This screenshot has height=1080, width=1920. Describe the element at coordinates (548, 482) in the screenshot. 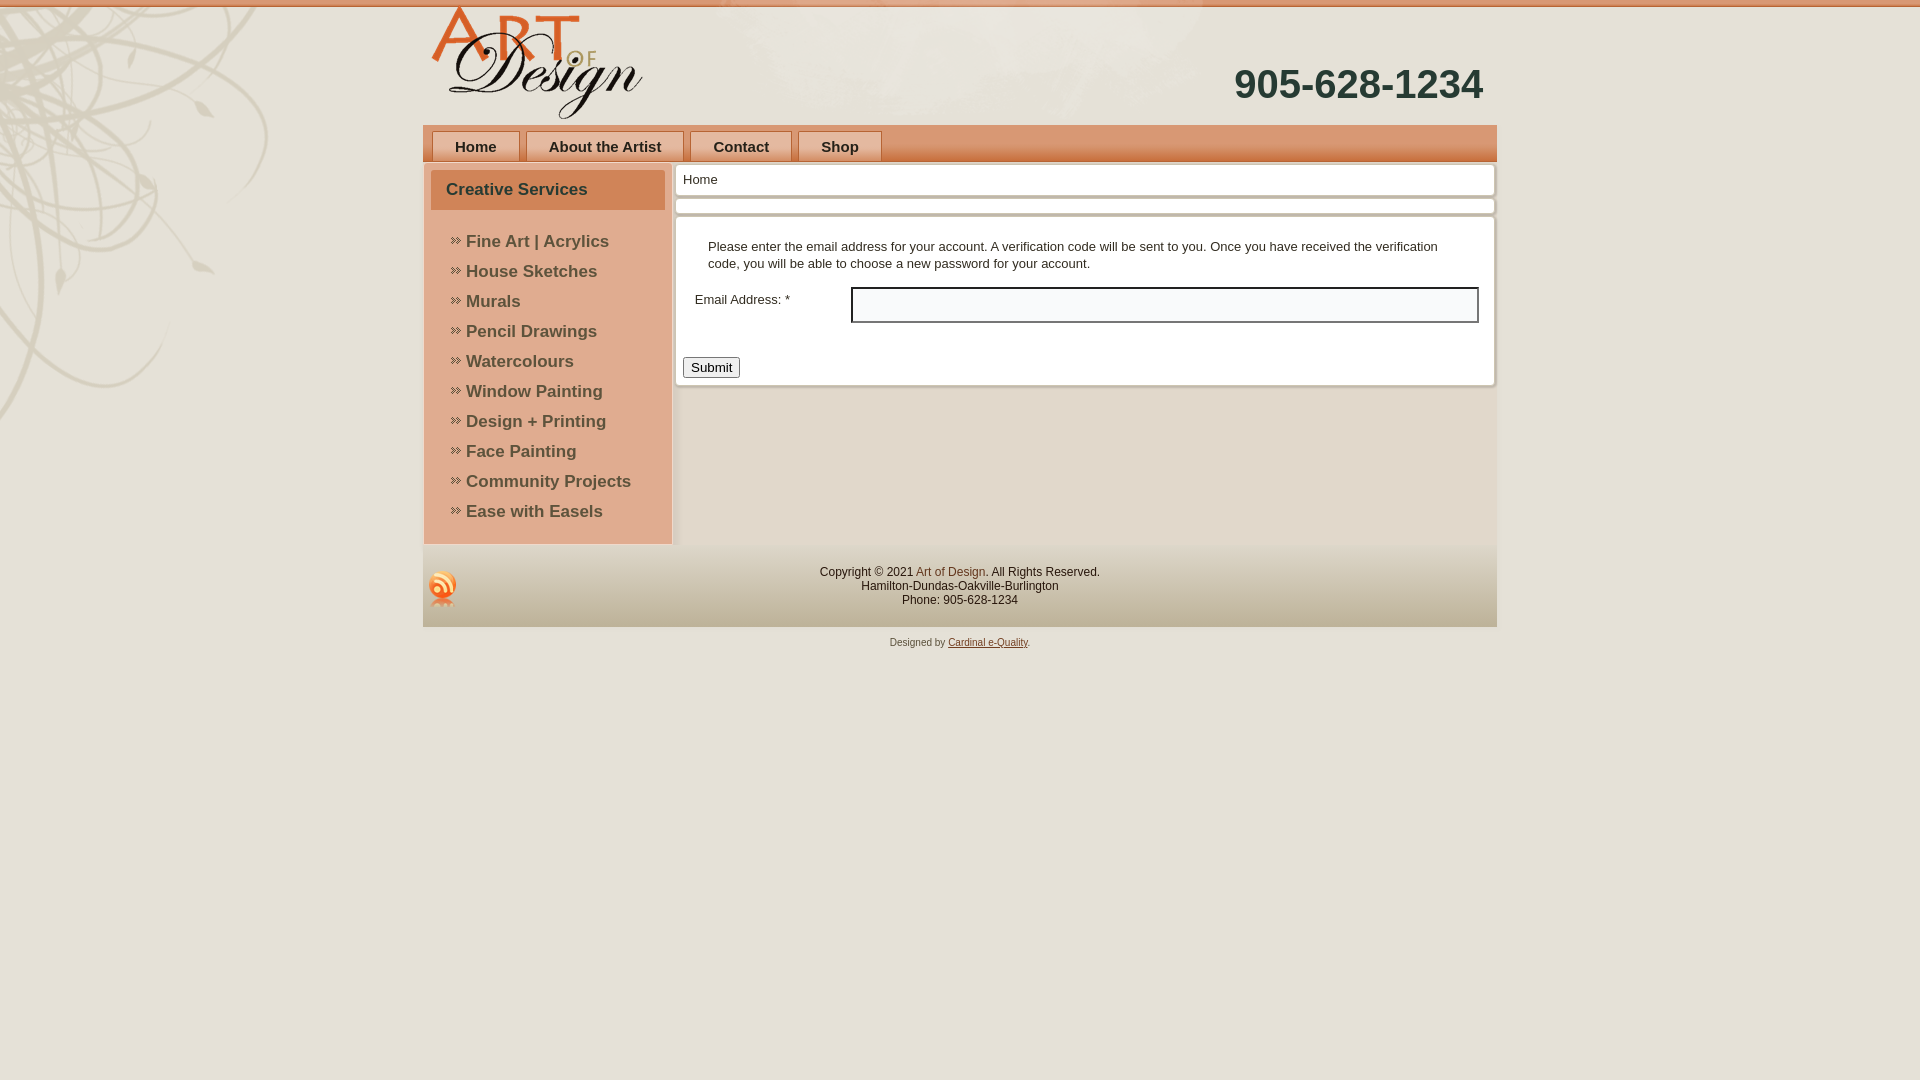

I see `Community Projects` at that location.